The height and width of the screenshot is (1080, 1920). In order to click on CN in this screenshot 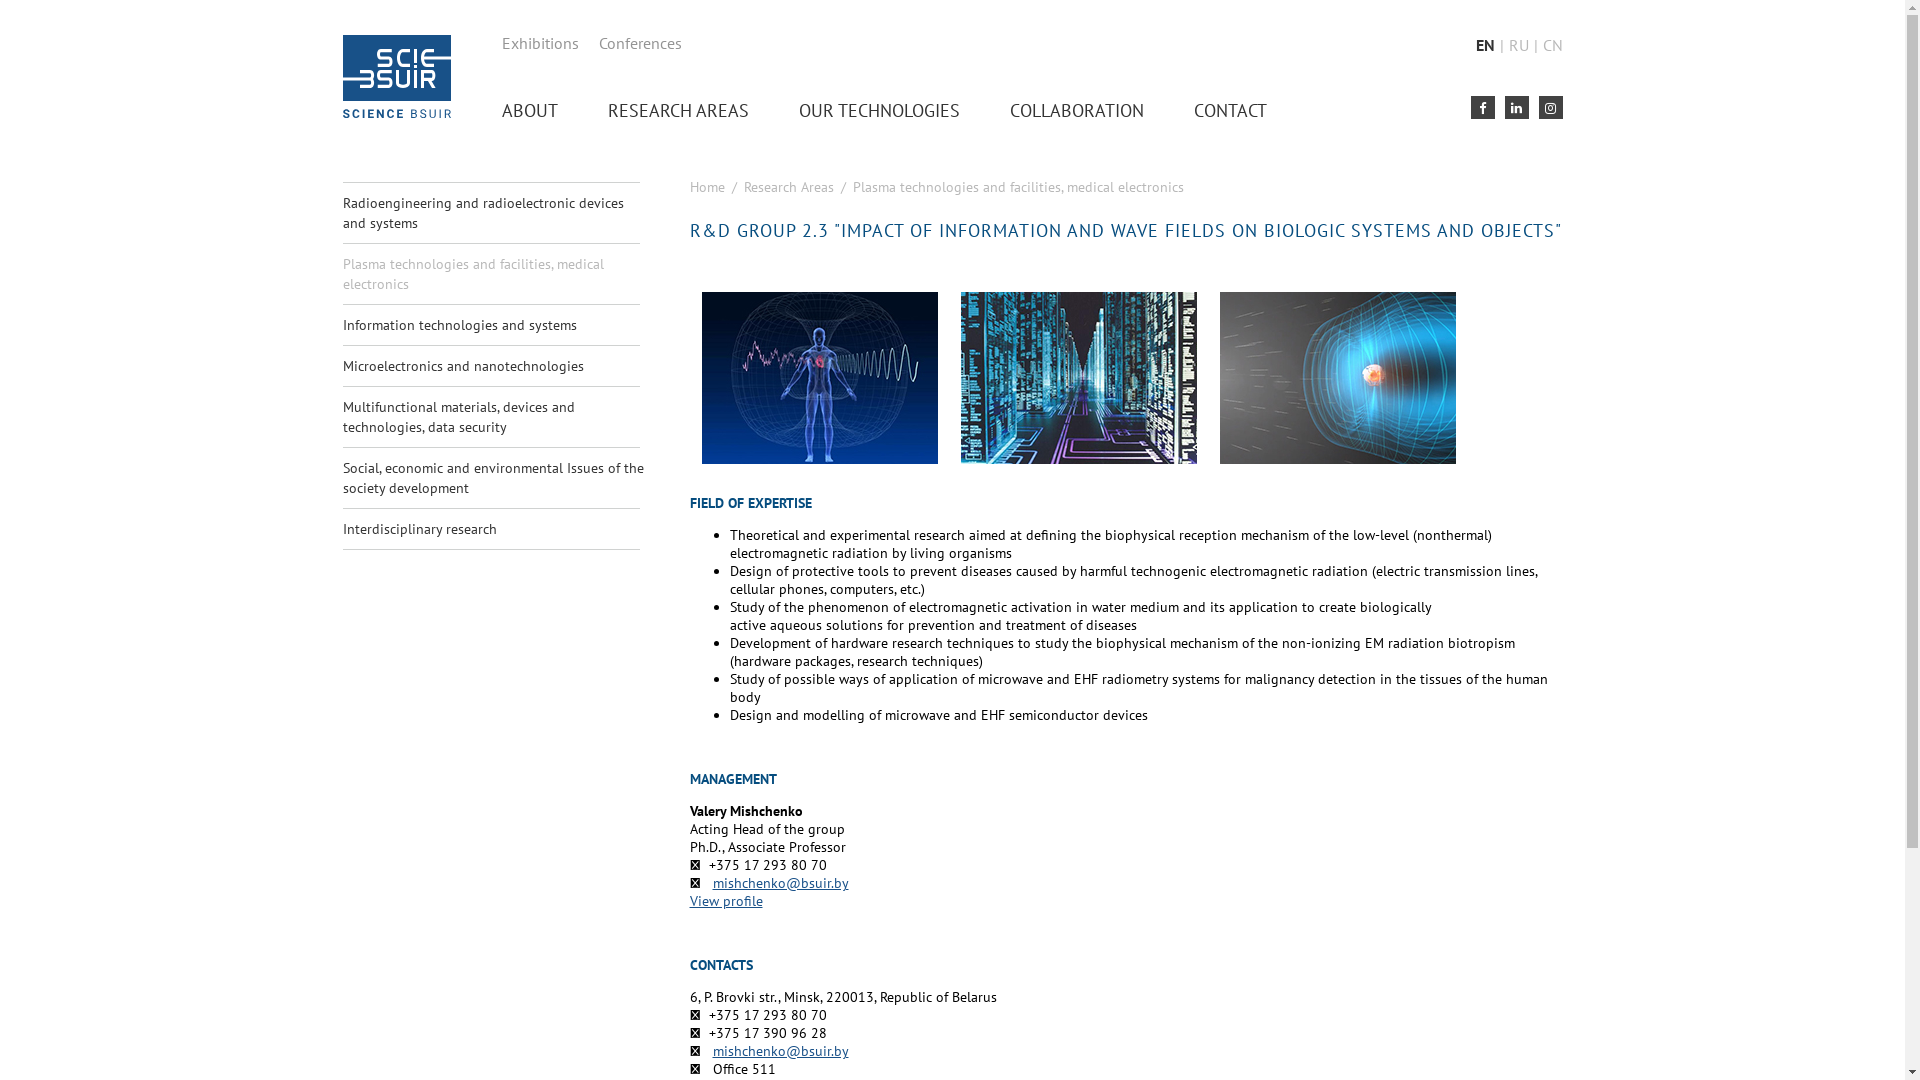, I will do `click(1552, 45)`.